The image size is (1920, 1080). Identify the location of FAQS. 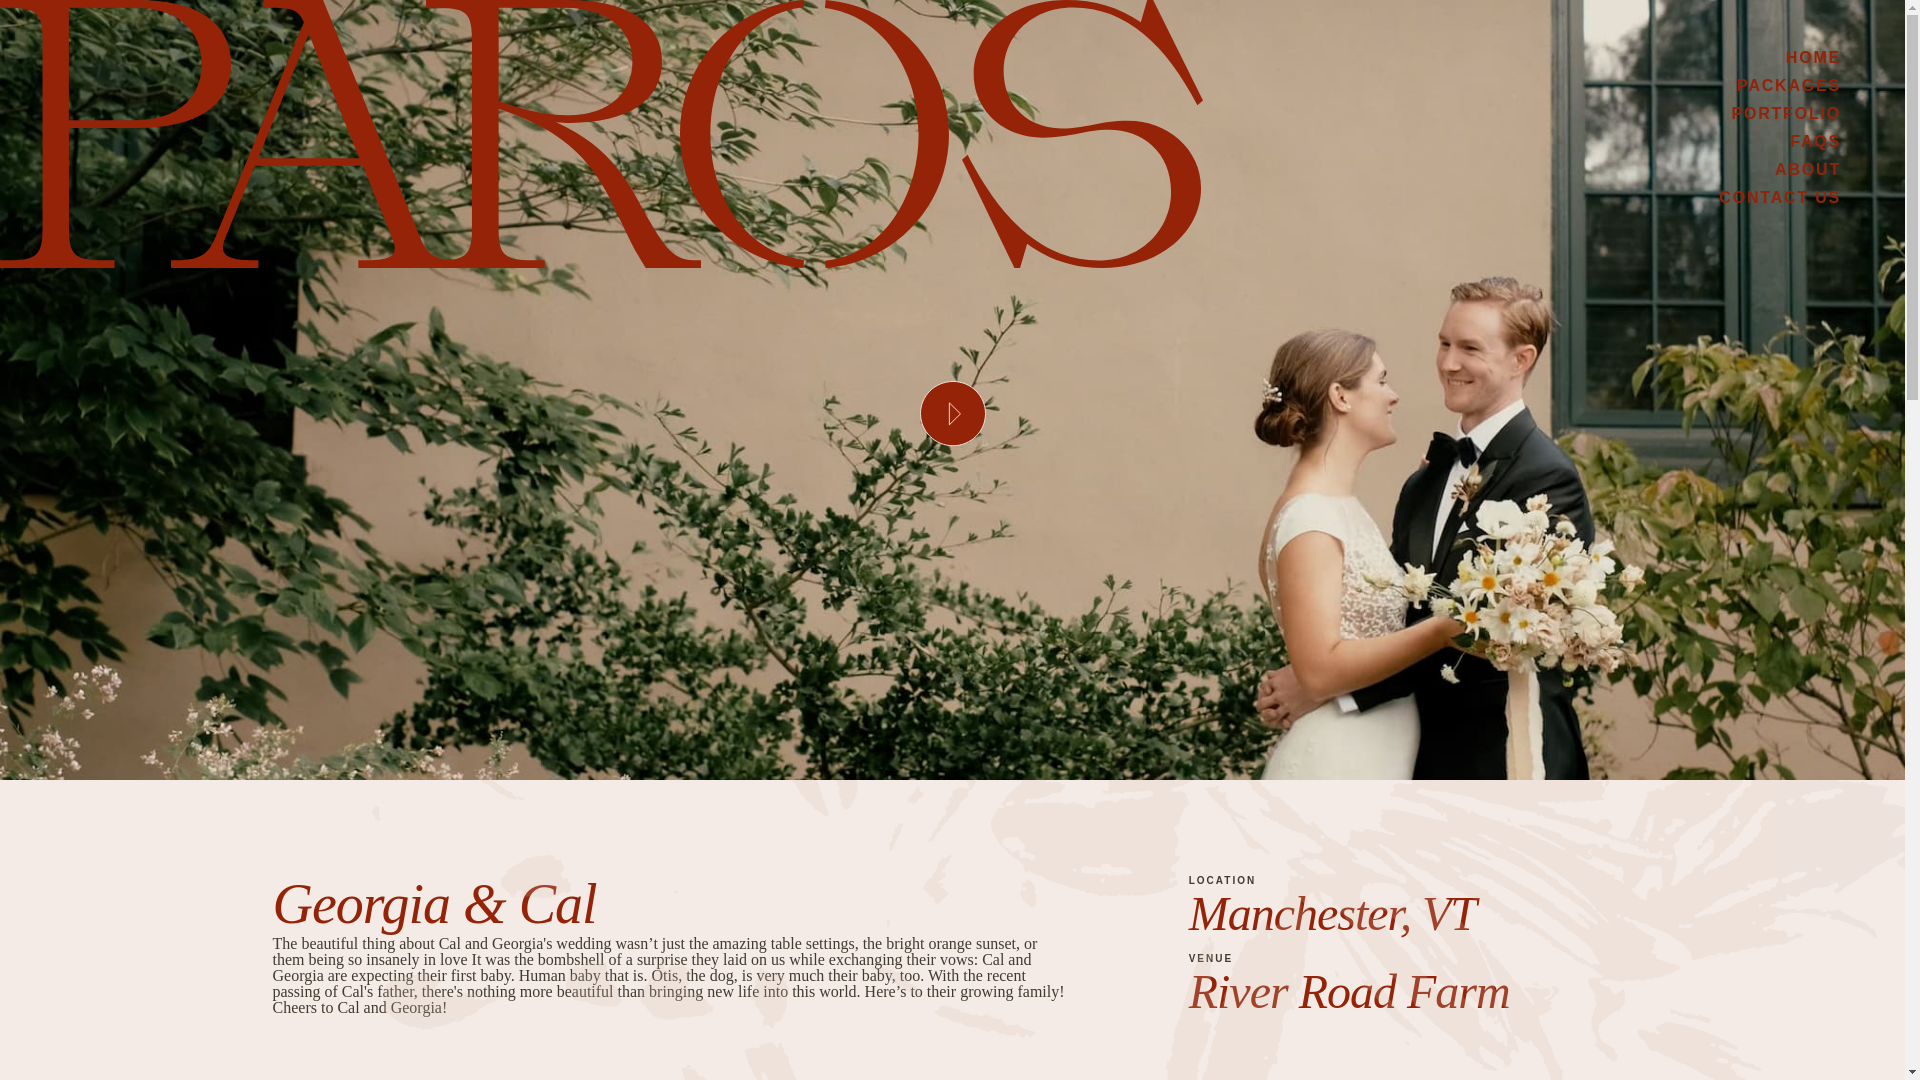
(1815, 141).